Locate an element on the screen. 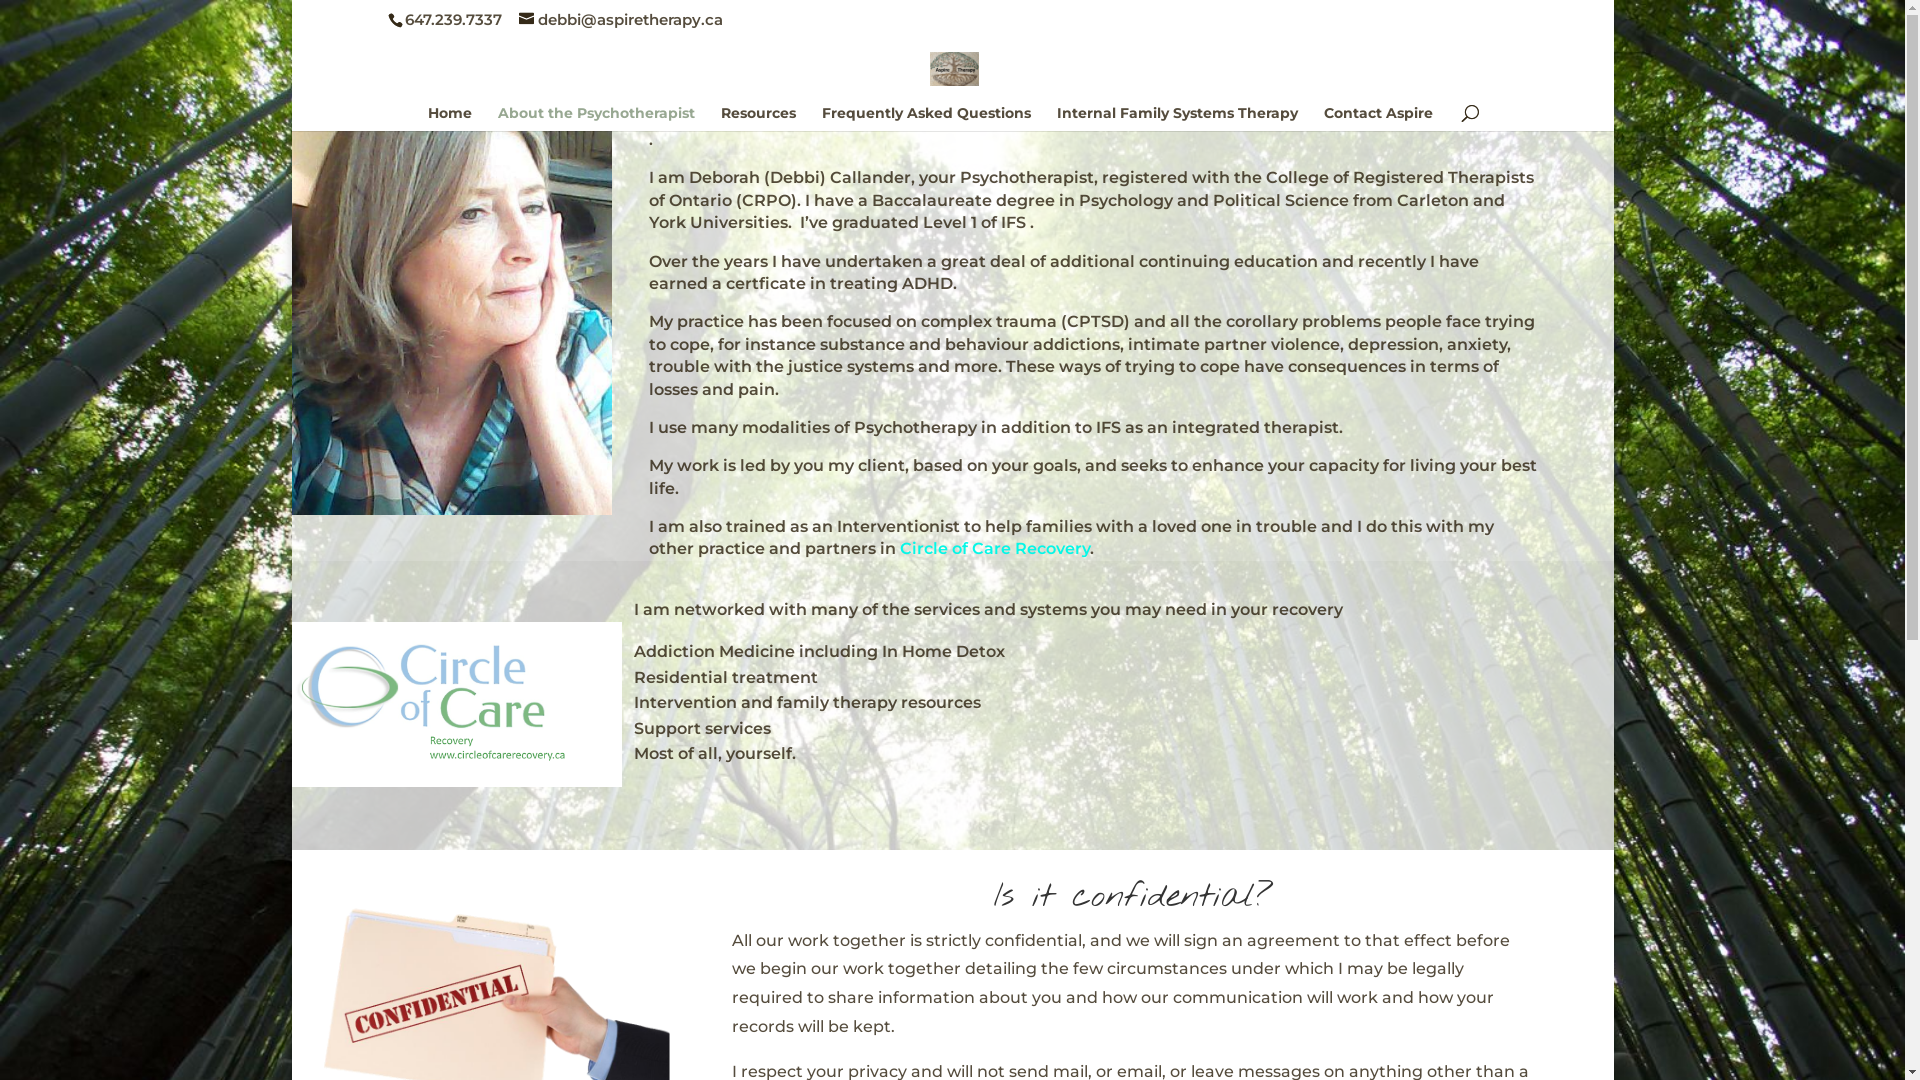 The image size is (1920, 1080). Contact Aspire is located at coordinates (1378, 118).